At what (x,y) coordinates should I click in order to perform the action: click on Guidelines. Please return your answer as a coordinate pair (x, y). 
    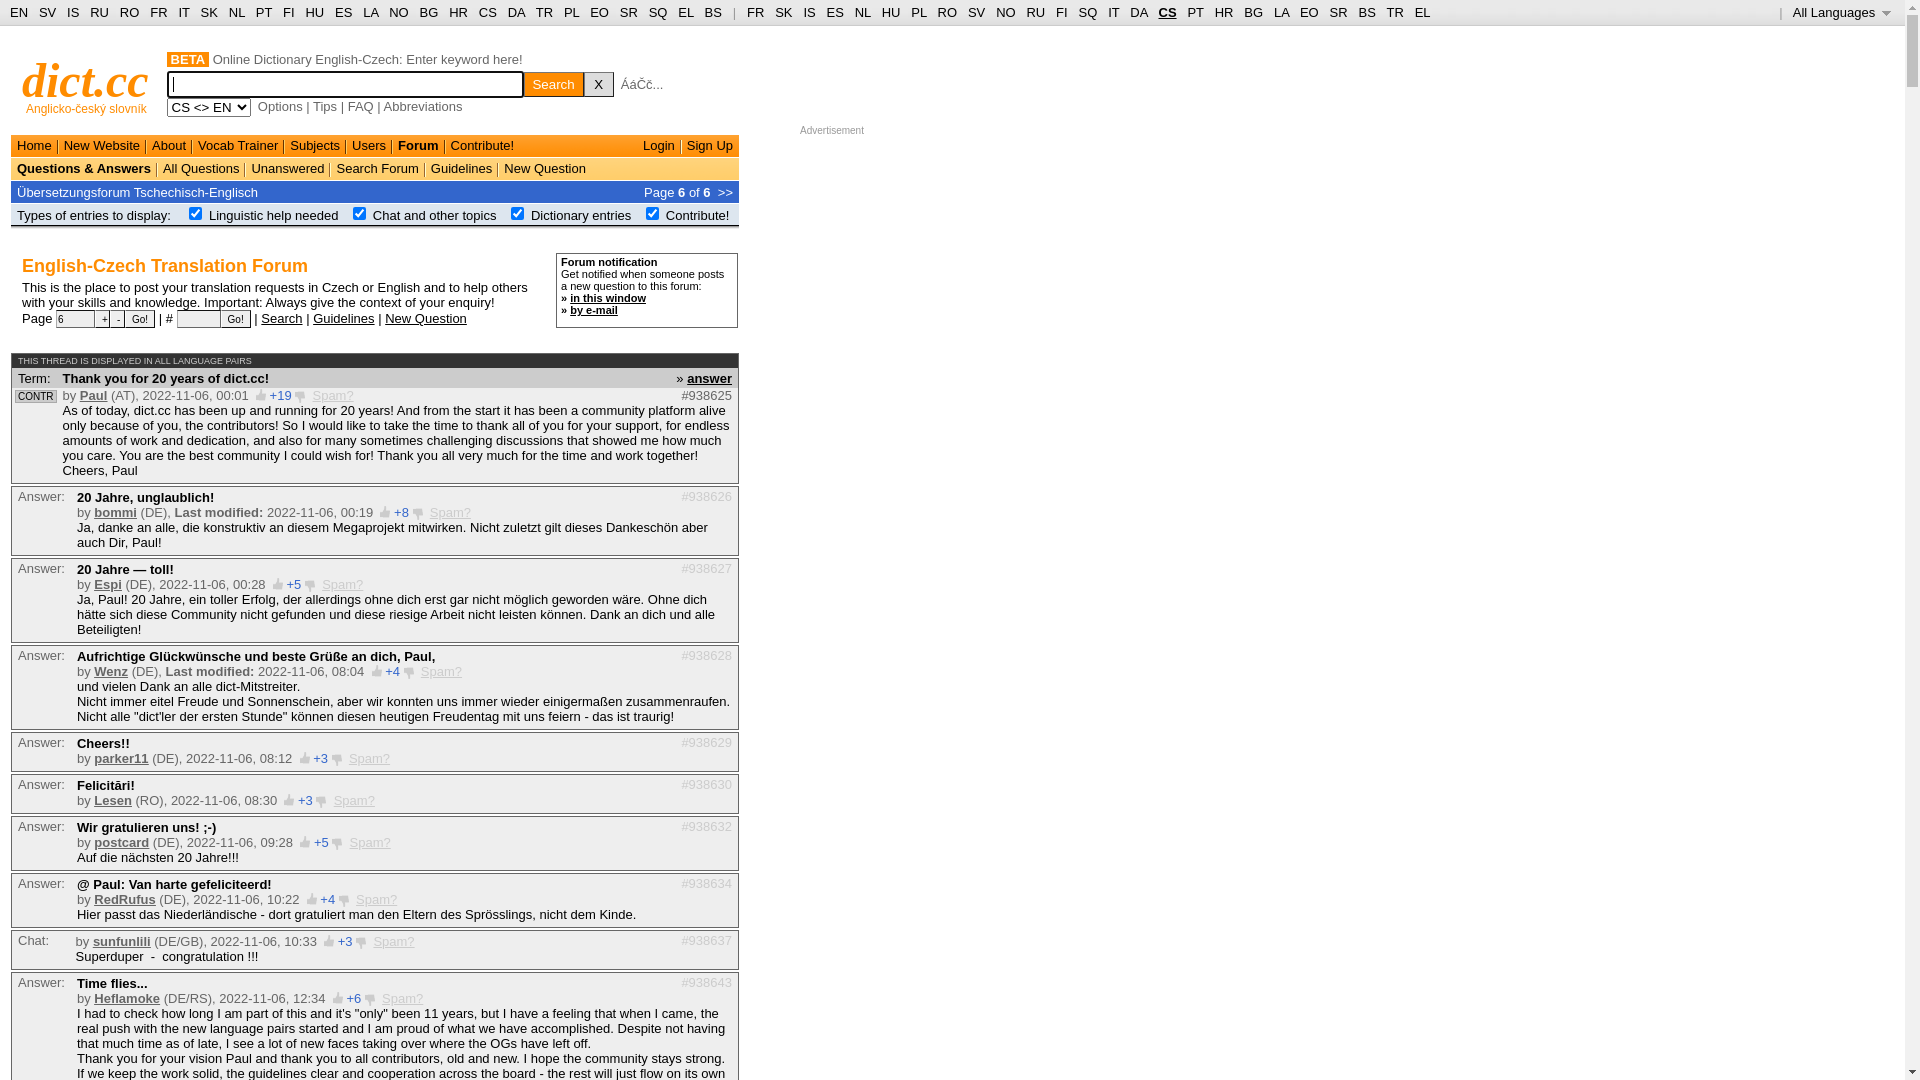
    Looking at the image, I should click on (344, 318).